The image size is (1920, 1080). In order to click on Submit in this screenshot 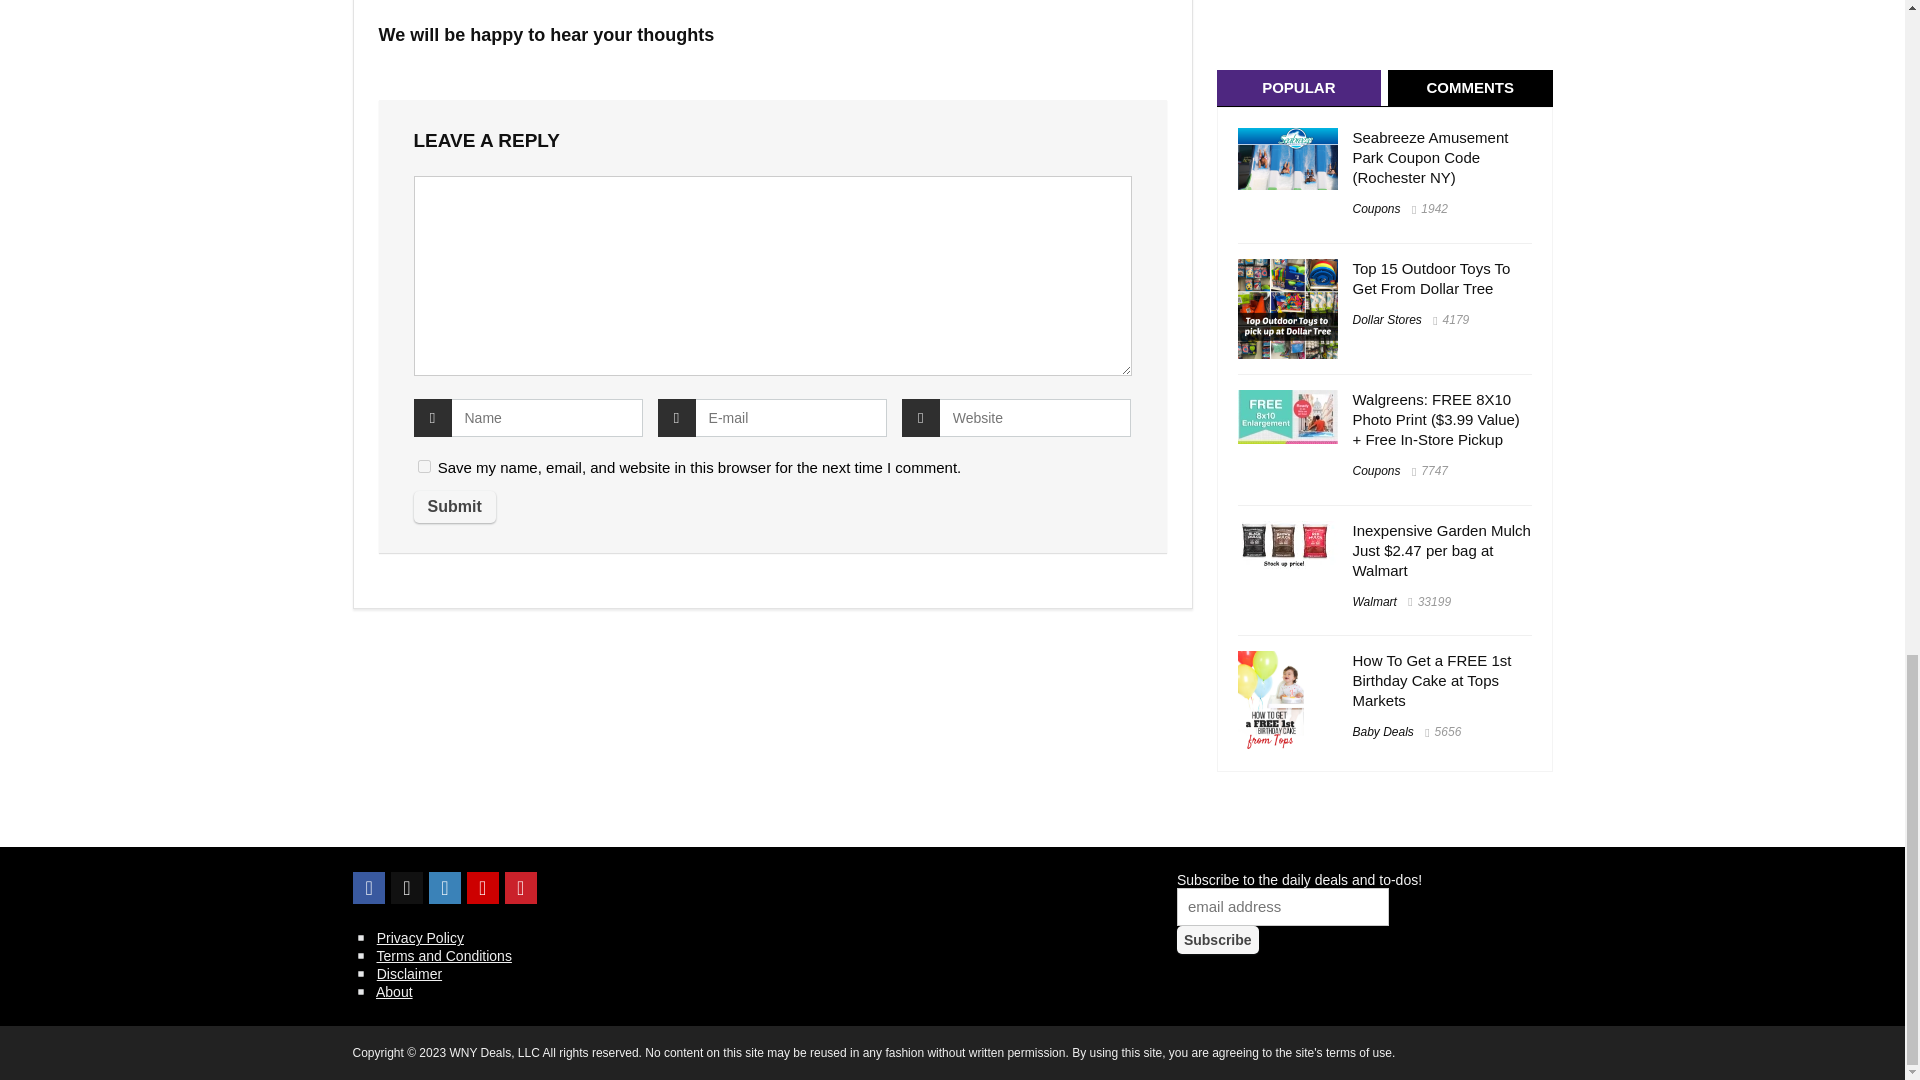, I will do `click(454, 506)`.